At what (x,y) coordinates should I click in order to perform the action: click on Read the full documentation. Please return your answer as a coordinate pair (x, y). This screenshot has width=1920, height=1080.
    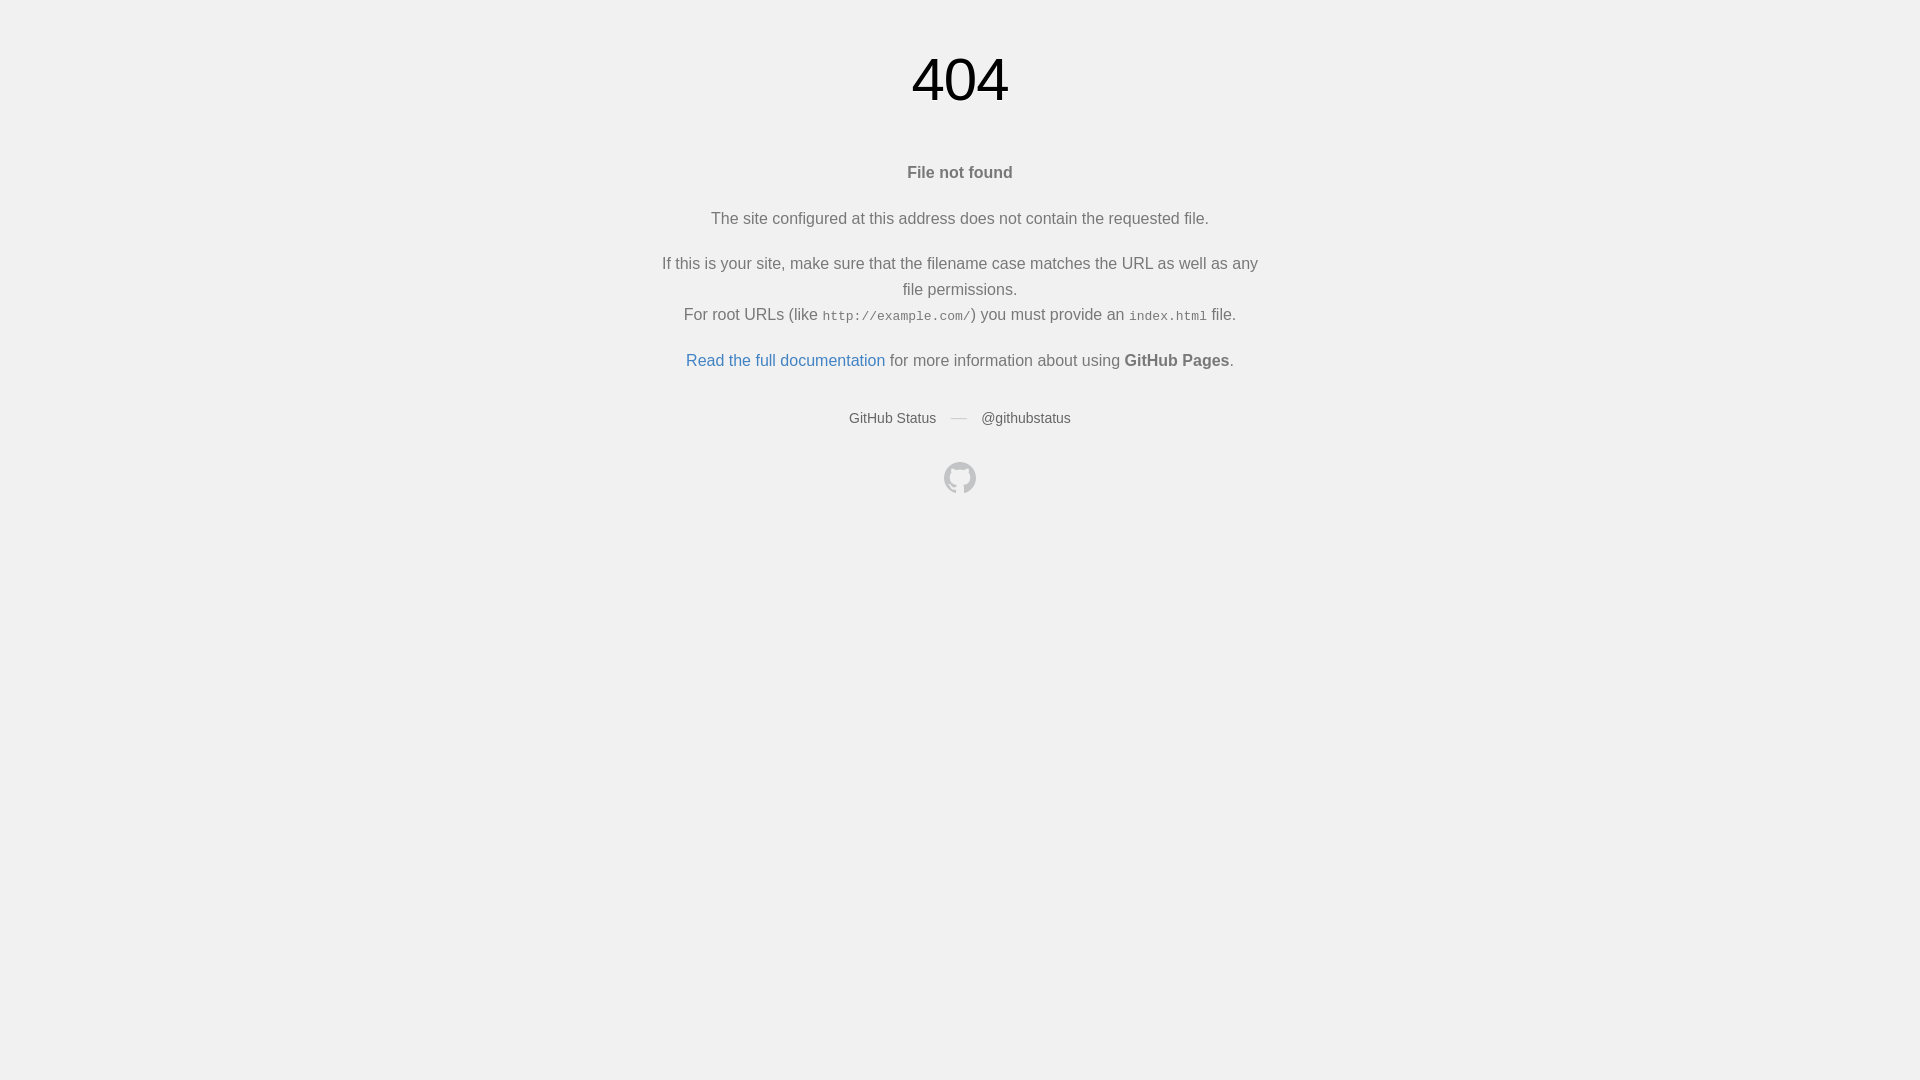
    Looking at the image, I should click on (786, 360).